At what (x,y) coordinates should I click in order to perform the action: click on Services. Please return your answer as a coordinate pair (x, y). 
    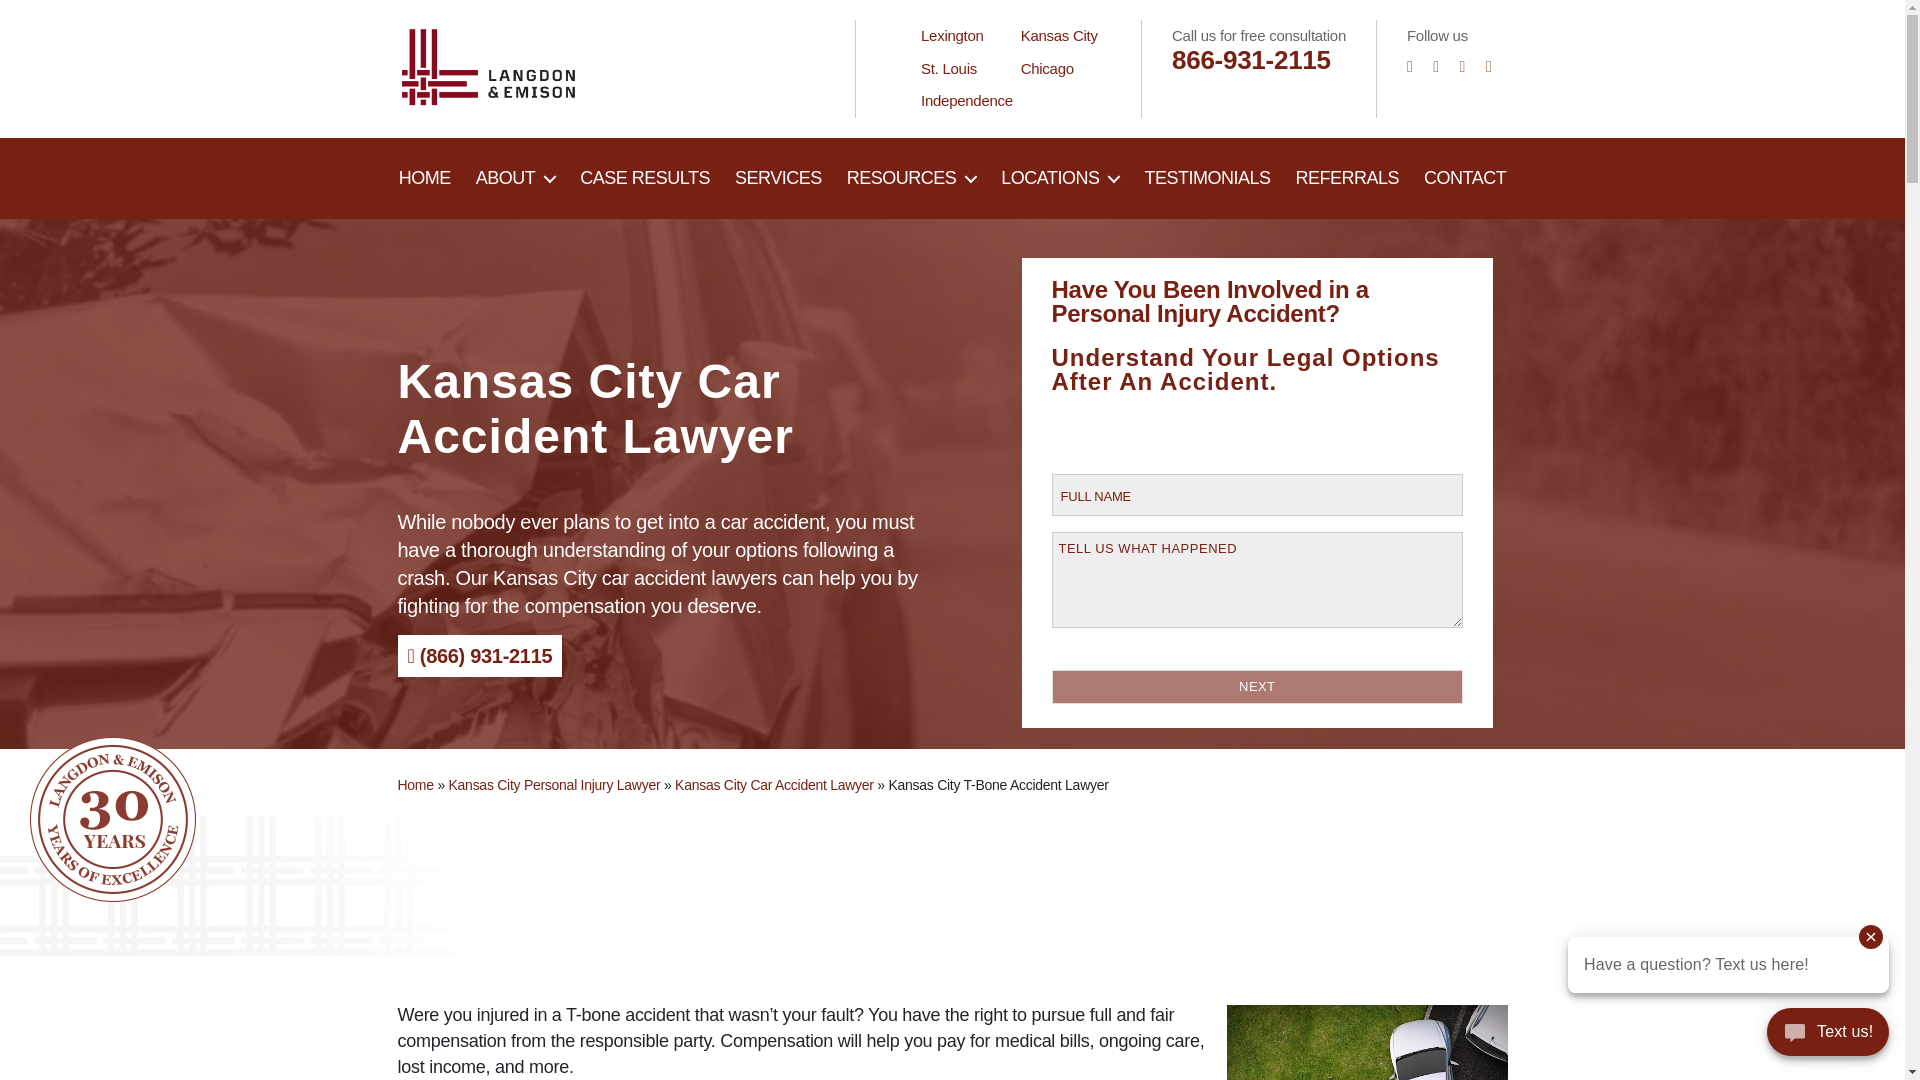
    Looking at the image, I should click on (778, 179).